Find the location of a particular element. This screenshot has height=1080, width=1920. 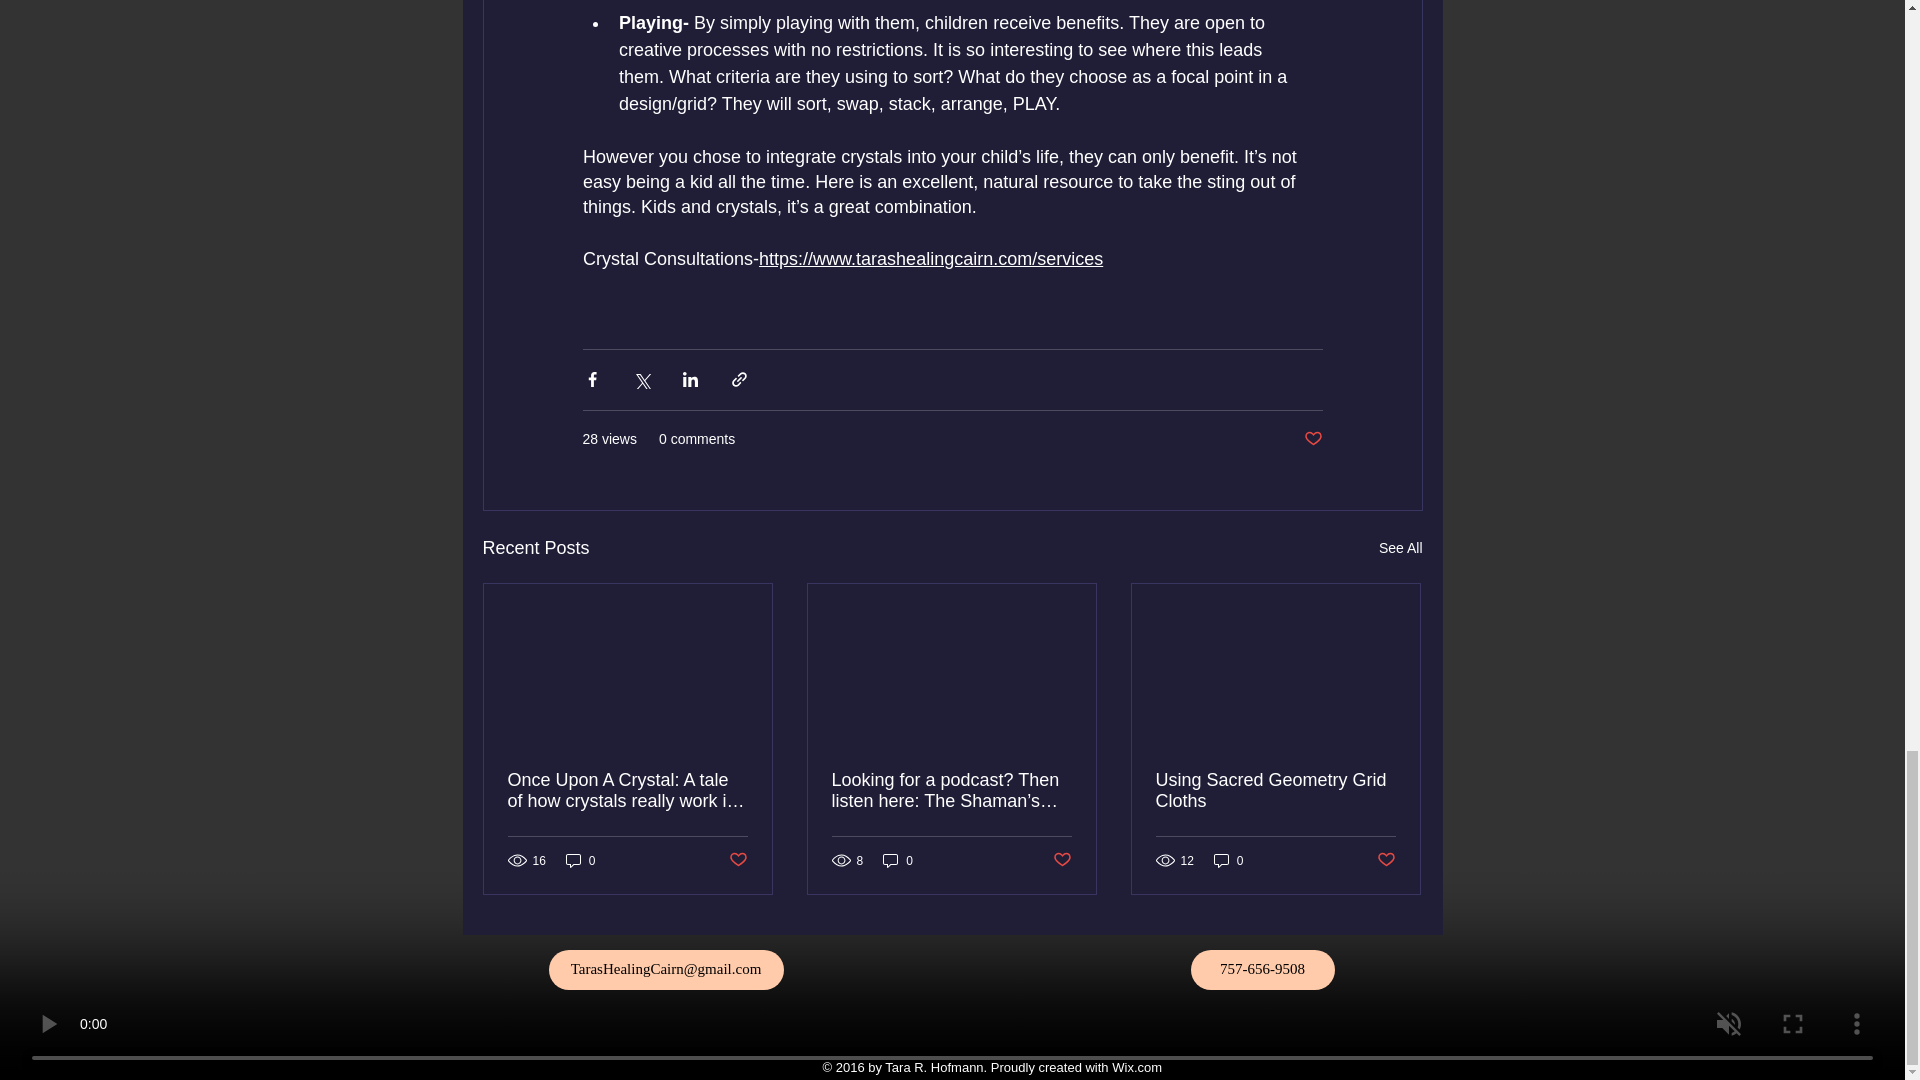

Post not marked as liked is located at coordinates (1386, 860).